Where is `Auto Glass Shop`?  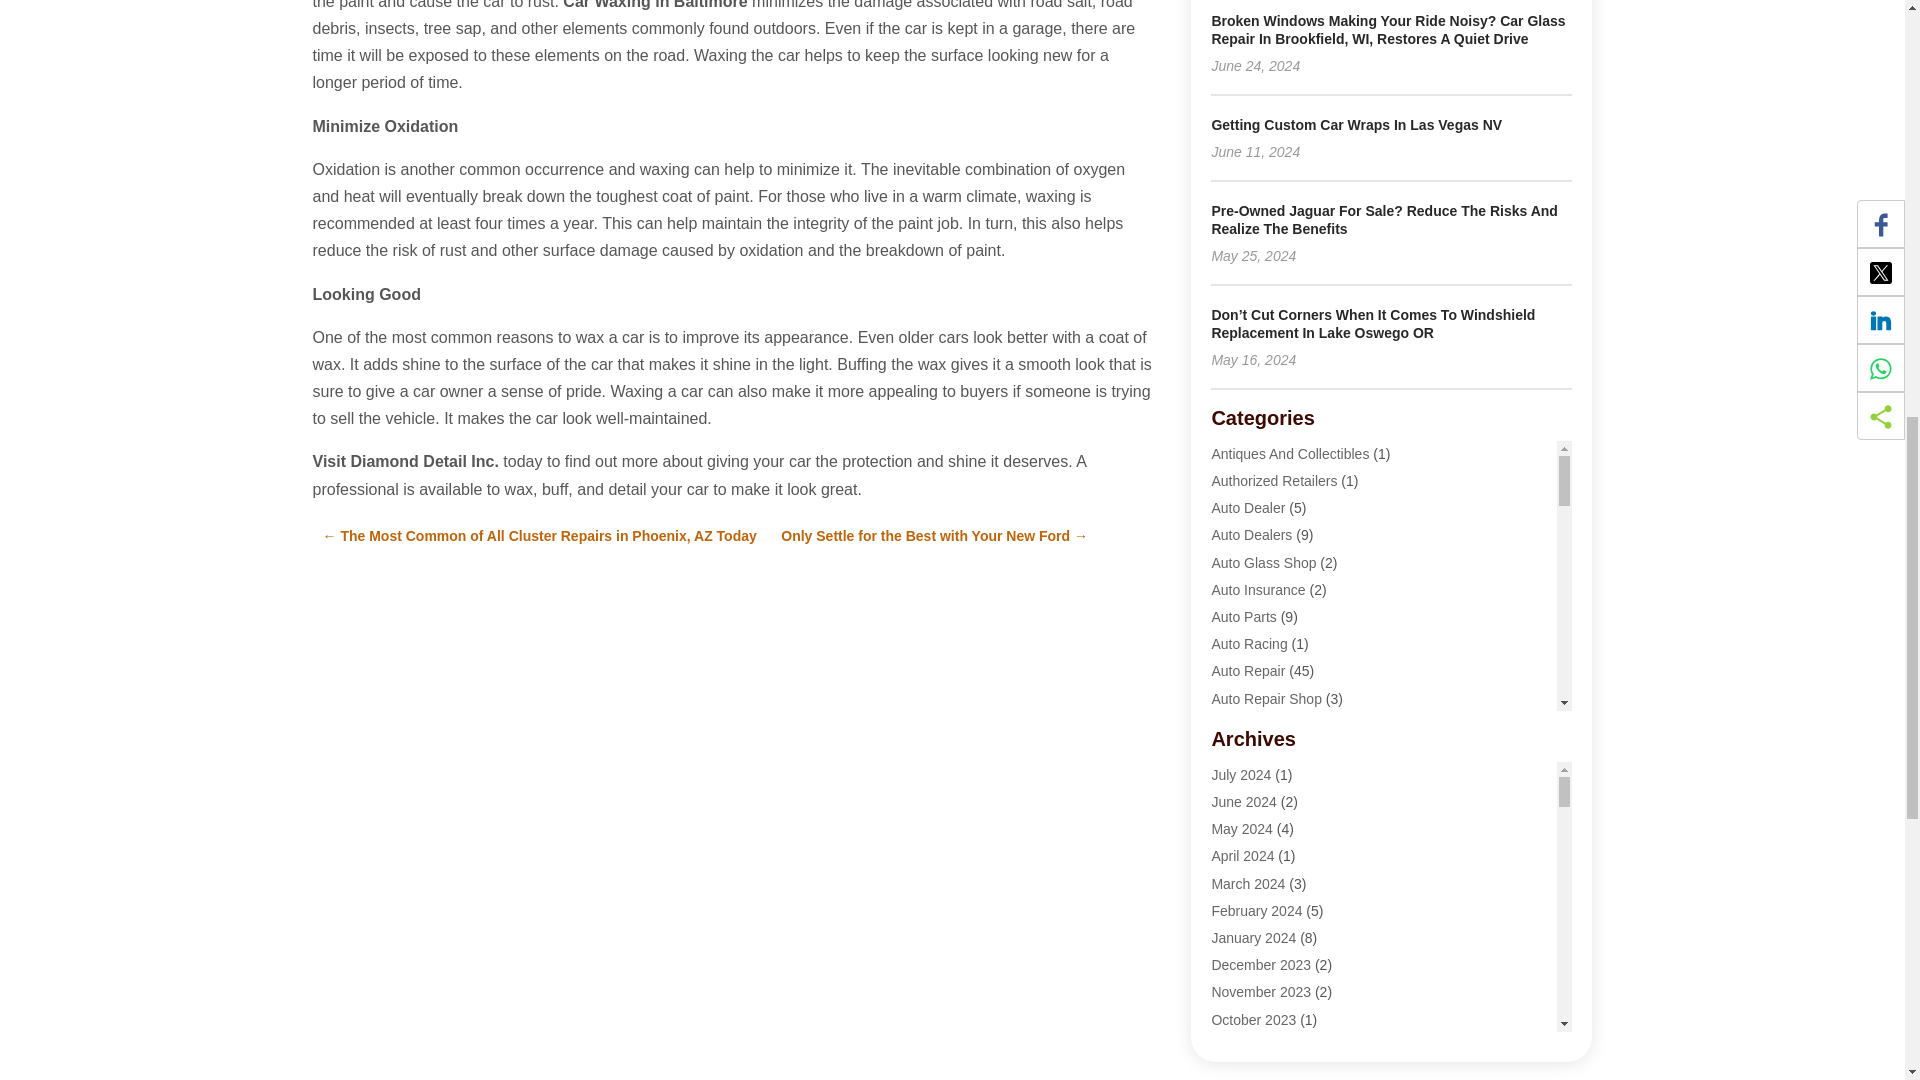
Auto Glass Shop is located at coordinates (1263, 563).